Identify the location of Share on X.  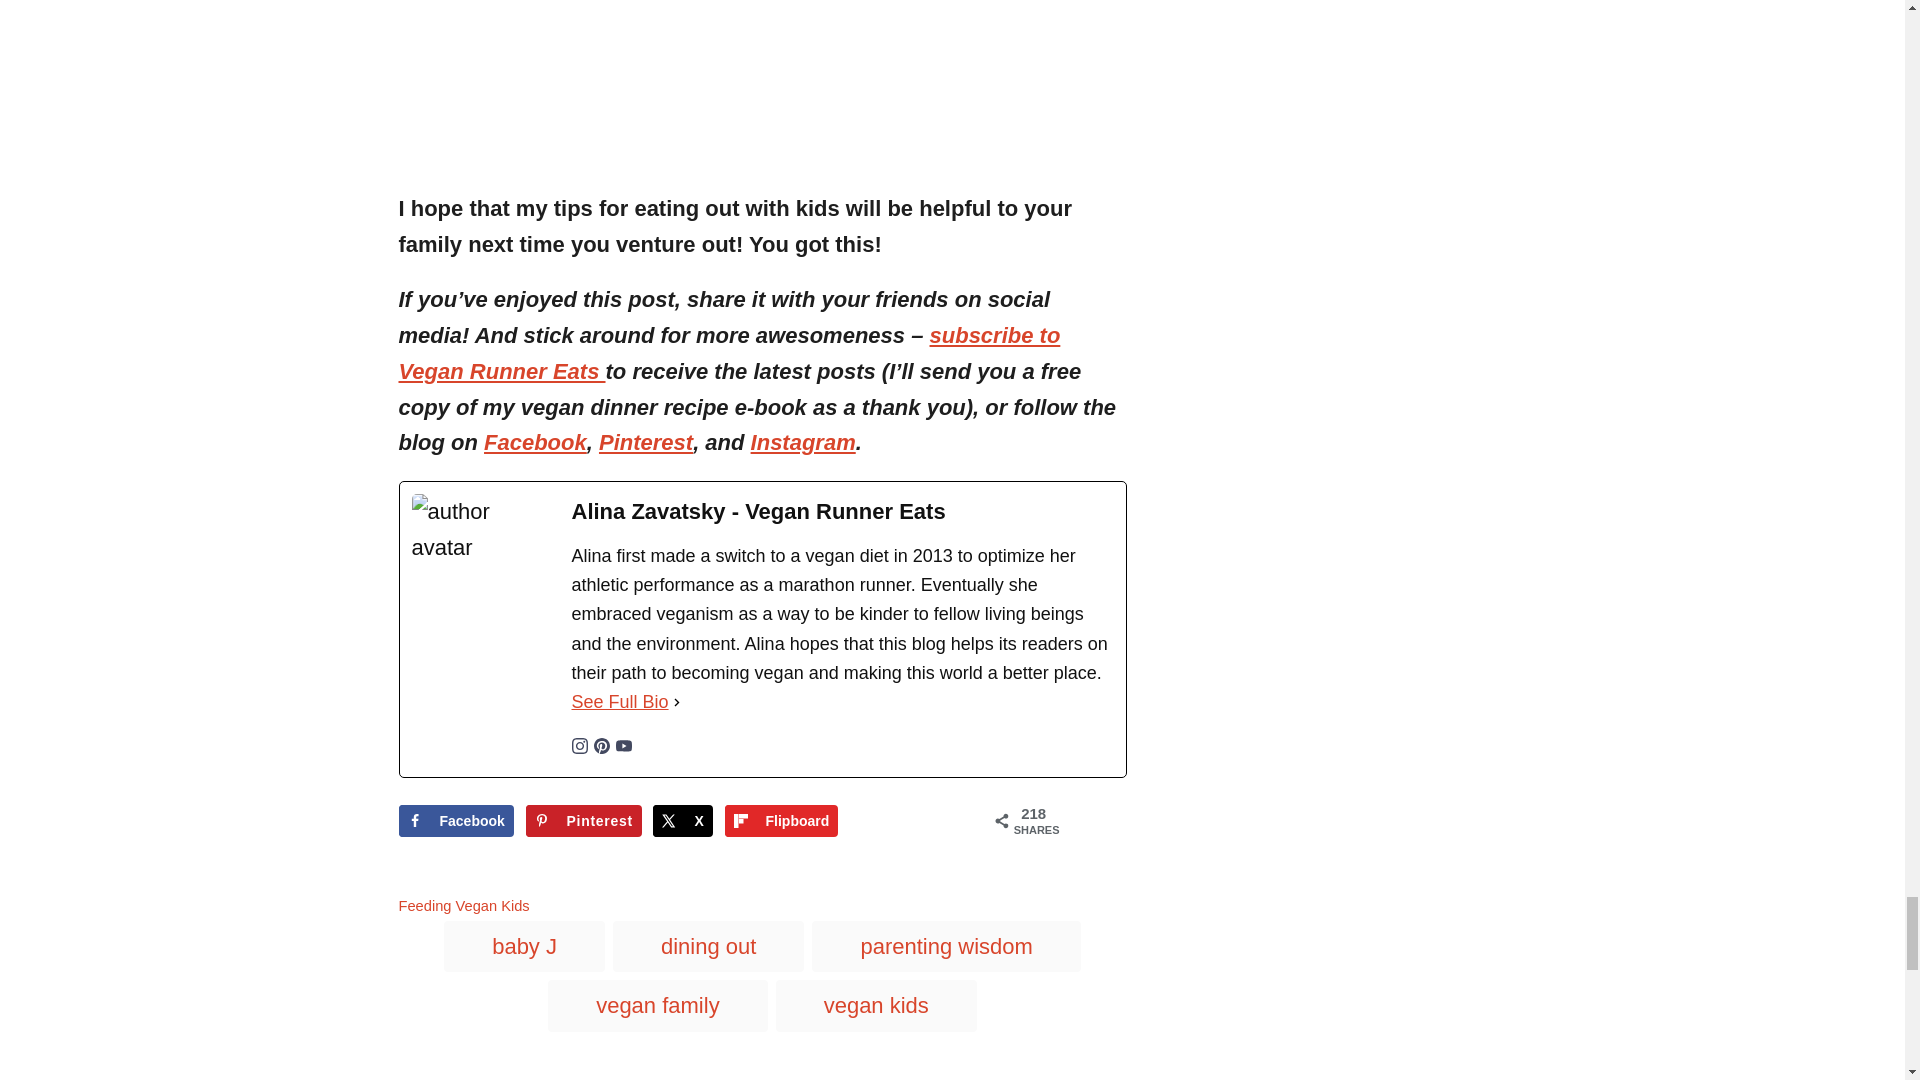
(682, 820).